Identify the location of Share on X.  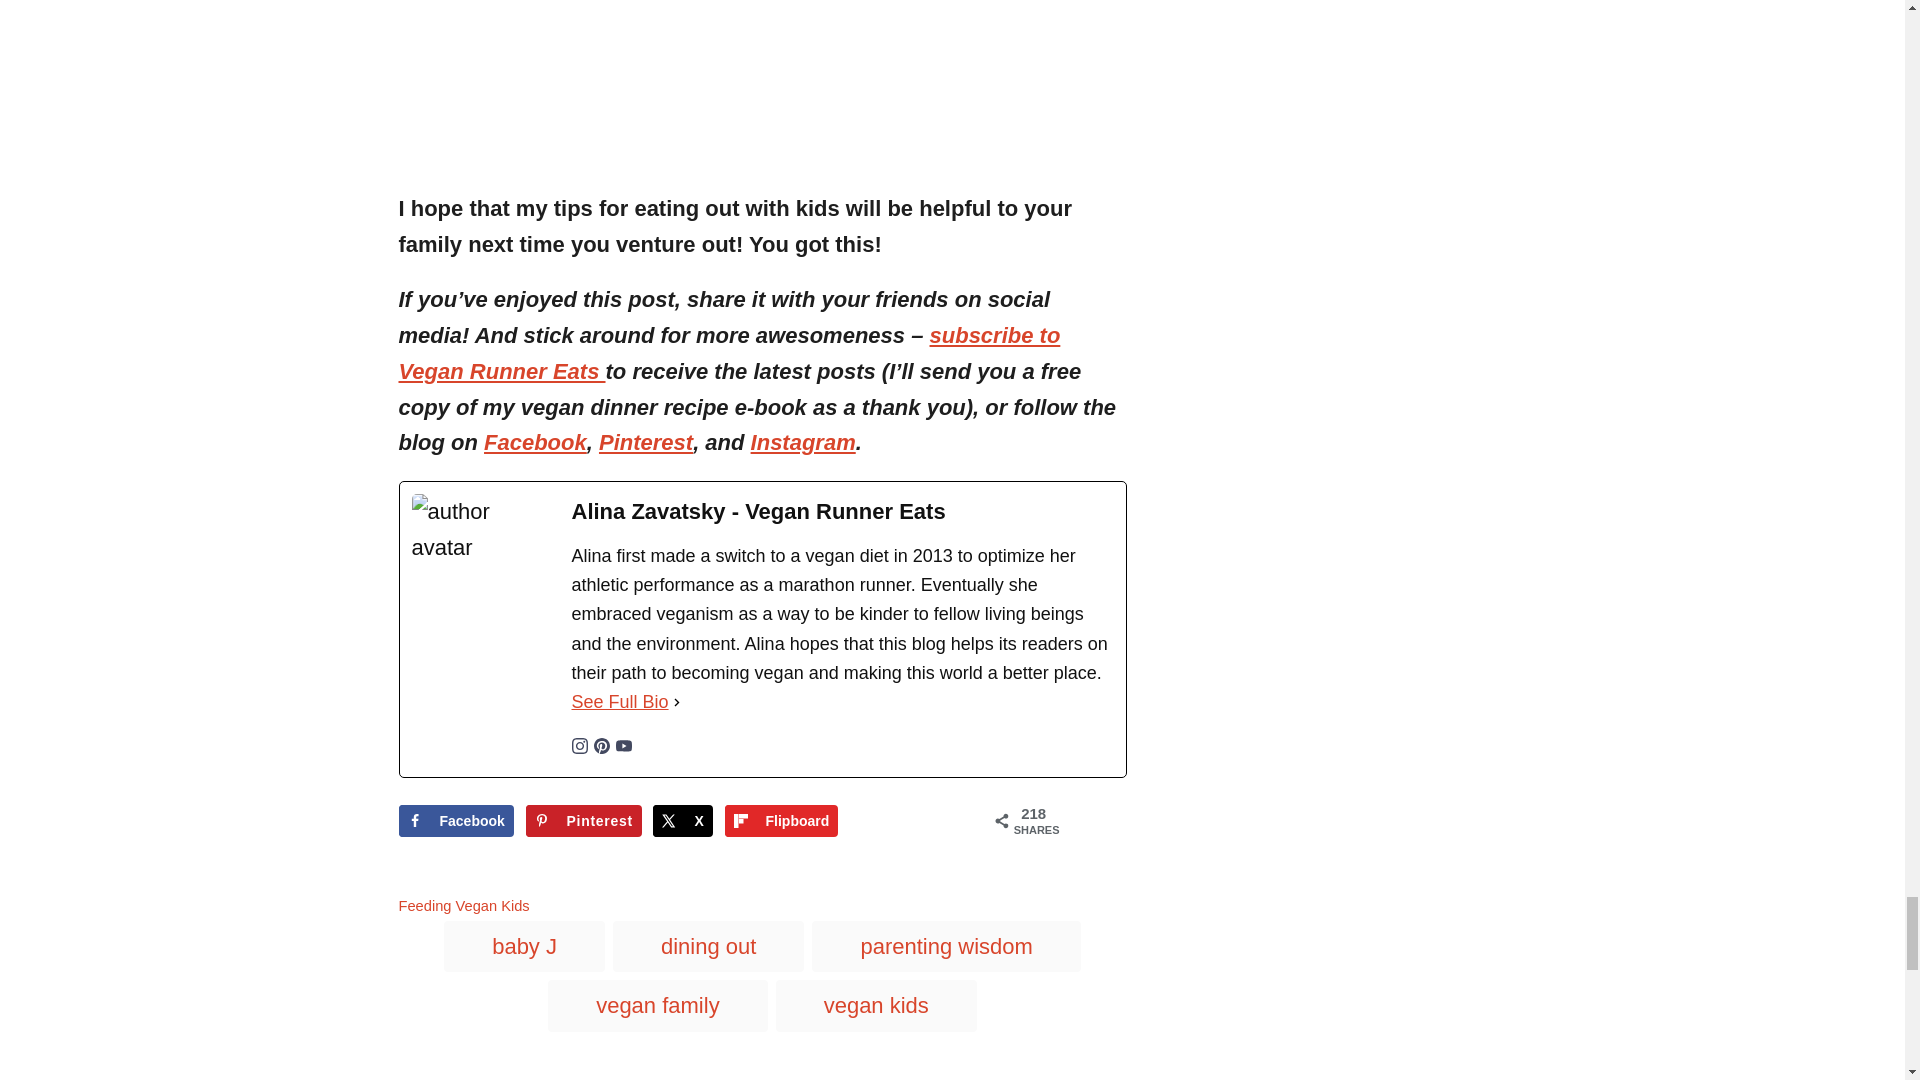
(682, 820).